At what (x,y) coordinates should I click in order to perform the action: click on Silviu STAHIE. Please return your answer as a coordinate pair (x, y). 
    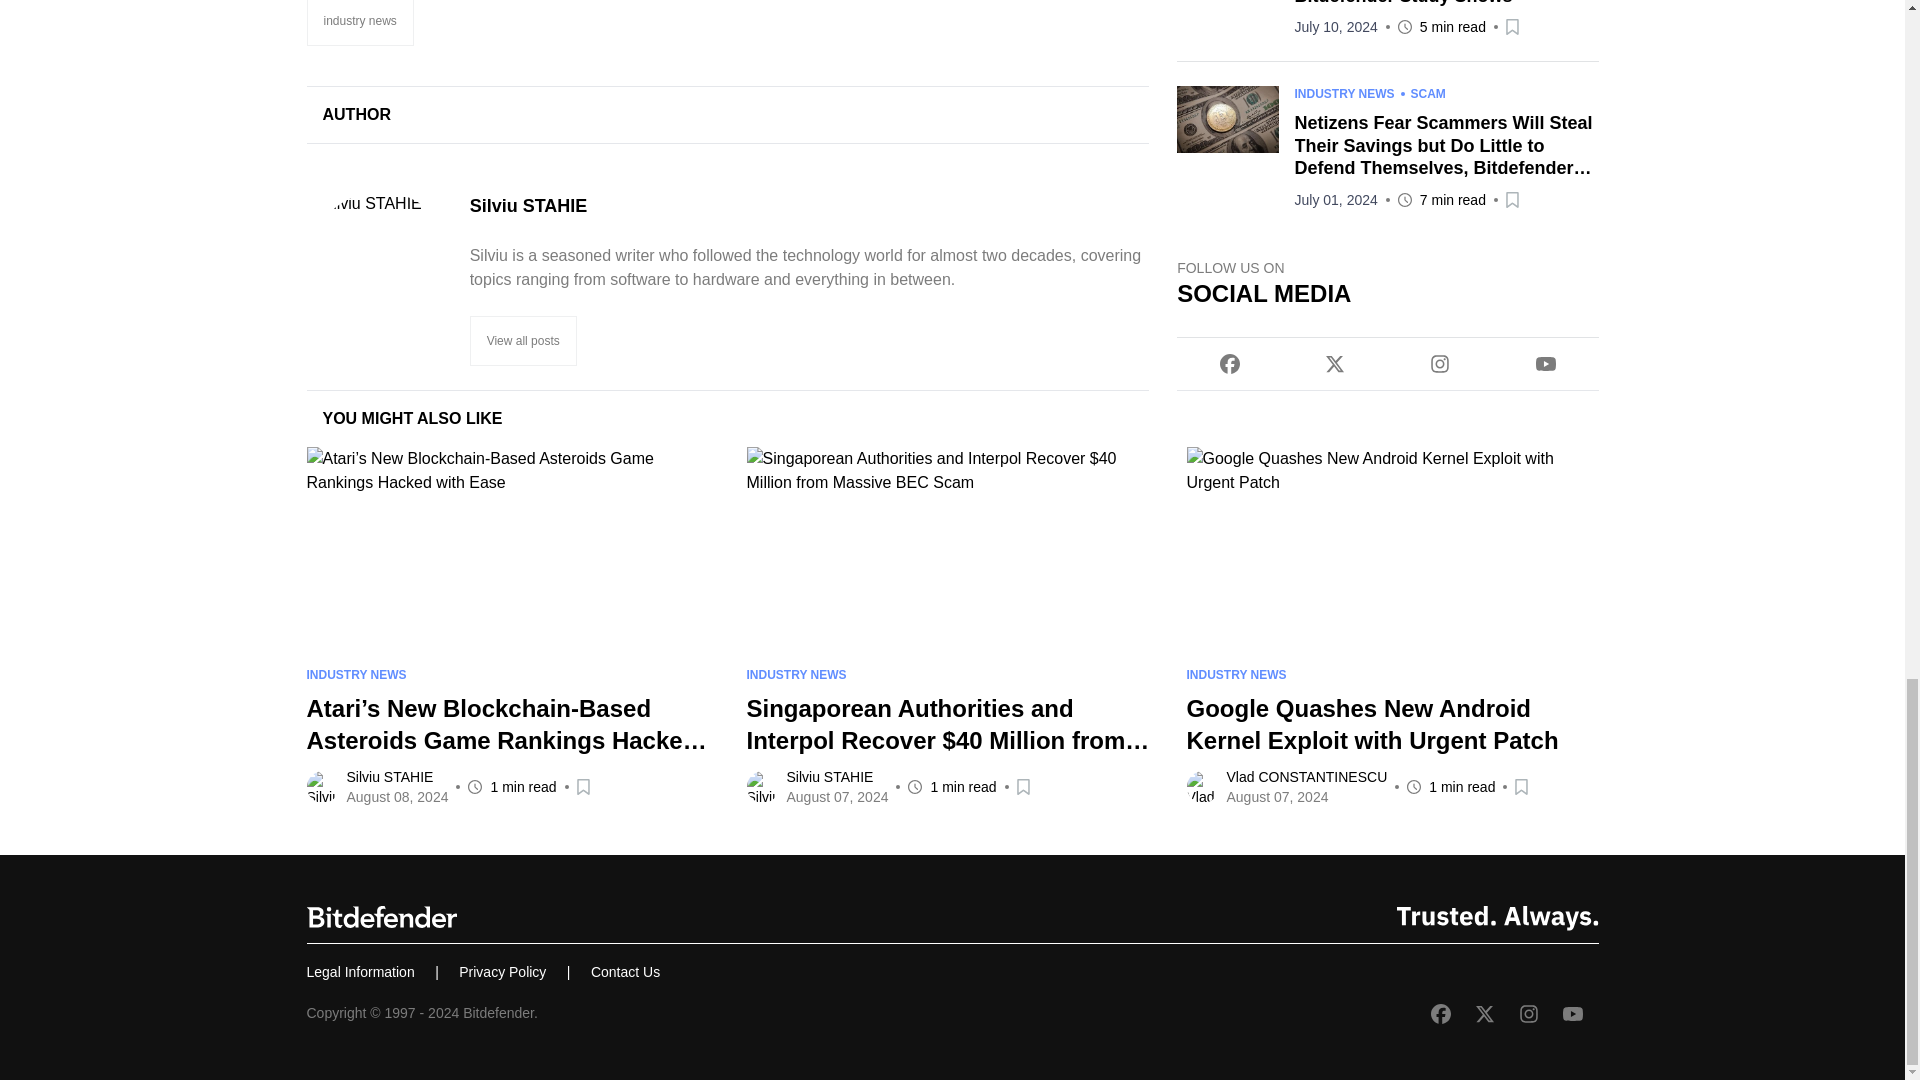
    Looking at the image, I should click on (810, 206).